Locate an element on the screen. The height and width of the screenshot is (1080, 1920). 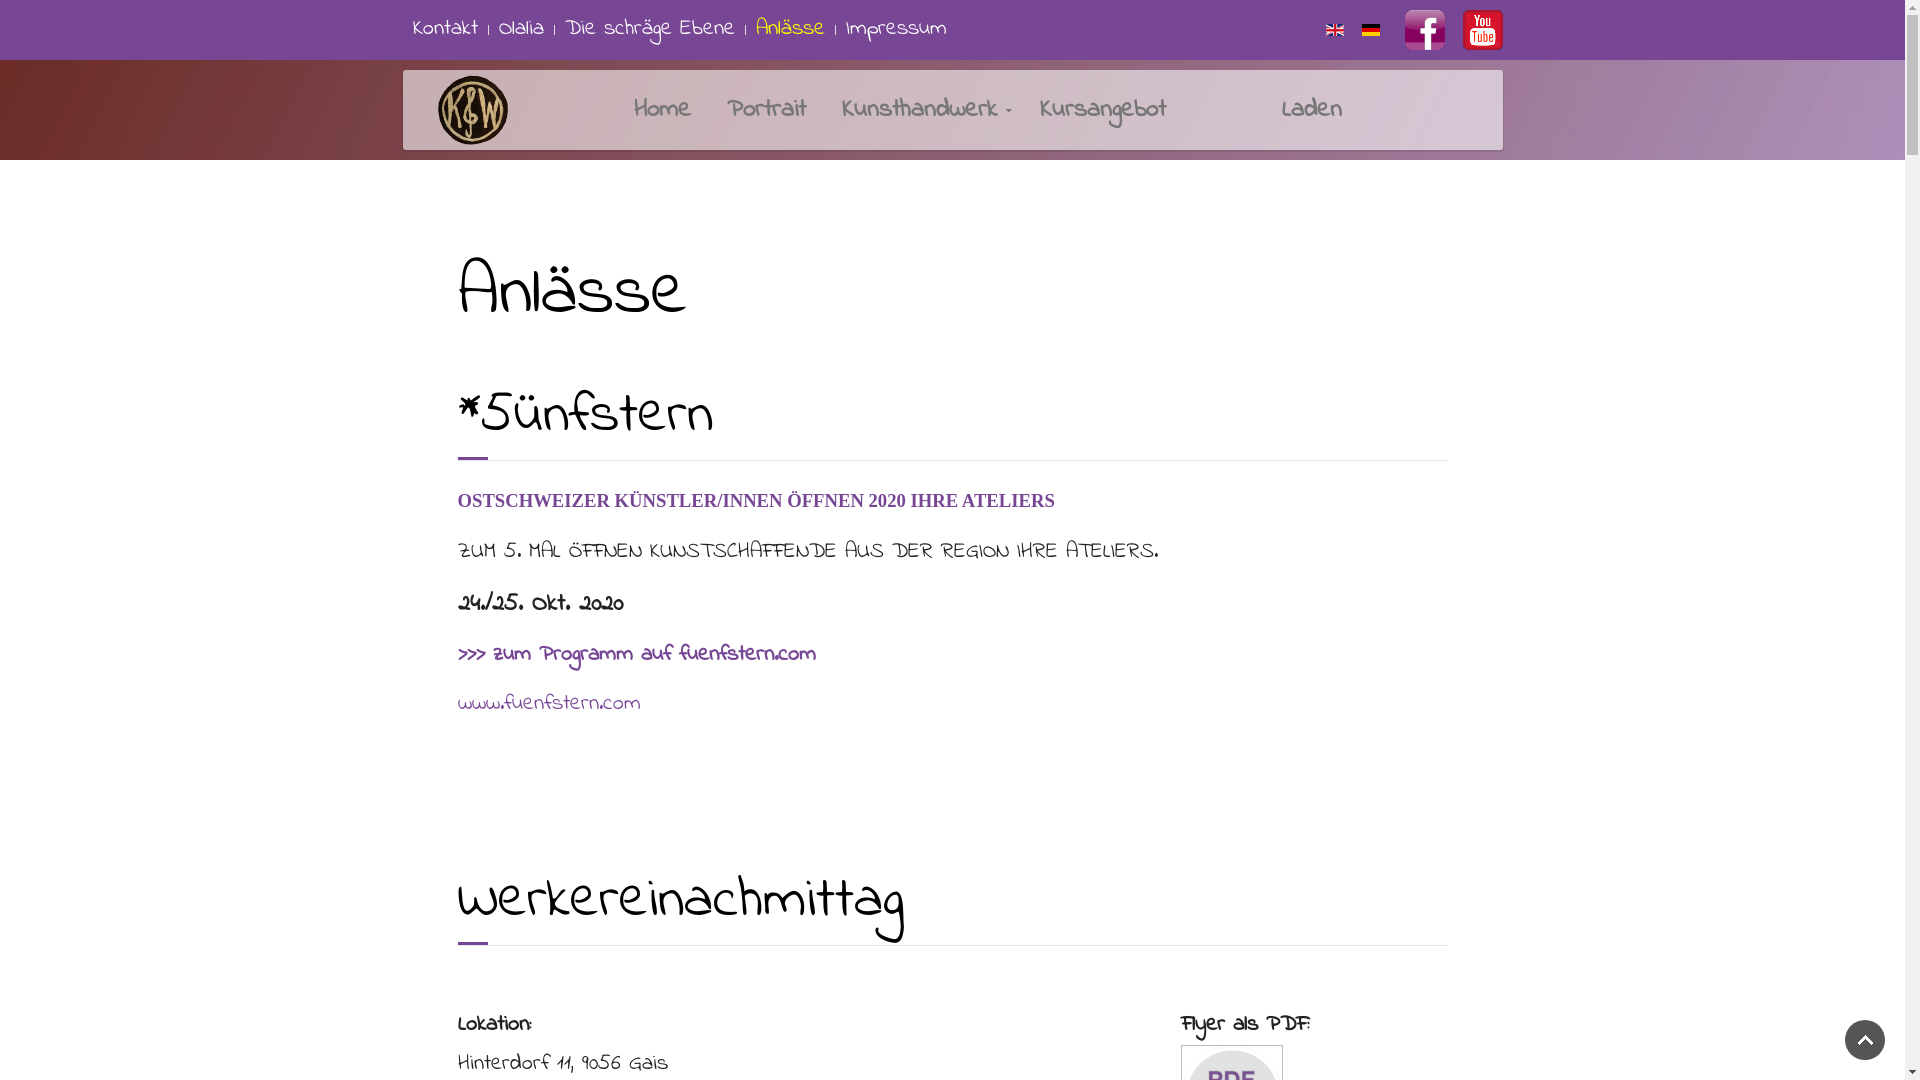
Kunsthandwerk is located at coordinates (923, 110).